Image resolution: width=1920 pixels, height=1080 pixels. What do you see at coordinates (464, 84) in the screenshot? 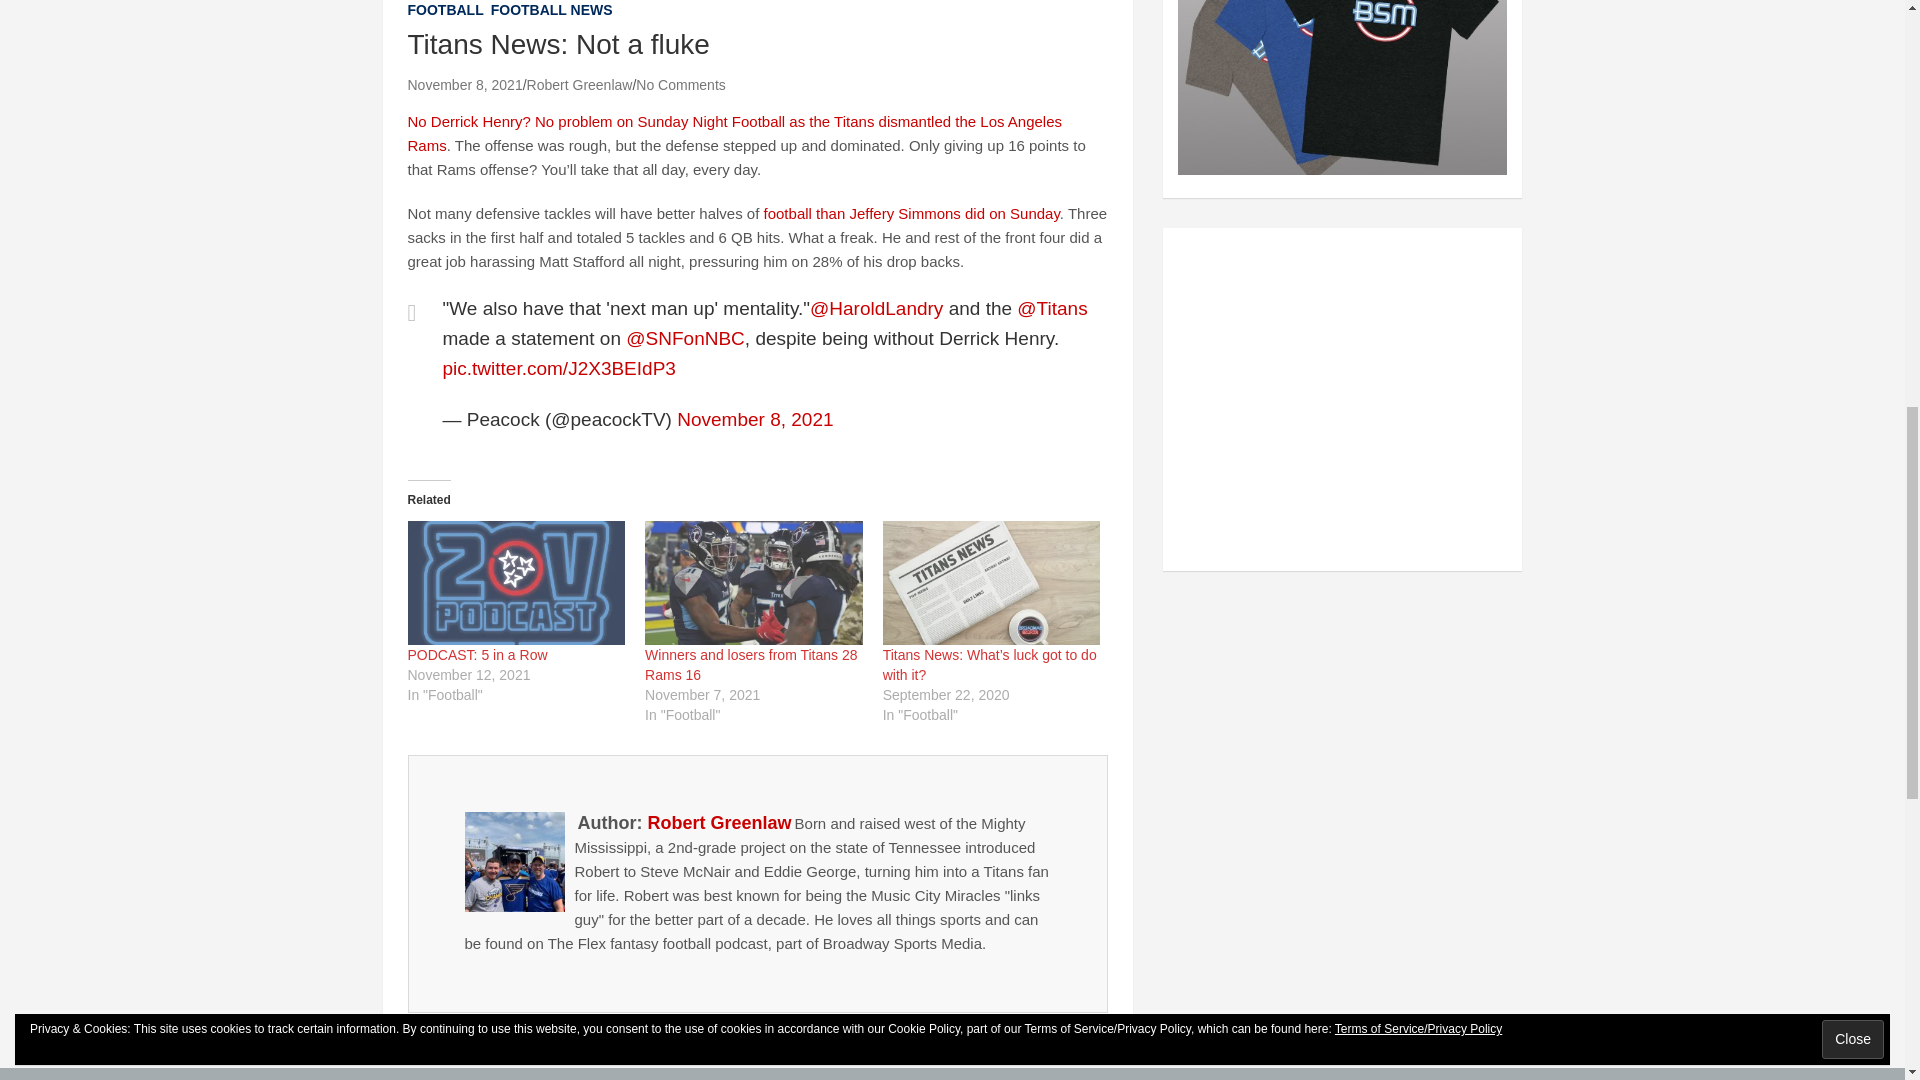
I see `Titans News: Not a fluke` at bounding box center [464, 84].